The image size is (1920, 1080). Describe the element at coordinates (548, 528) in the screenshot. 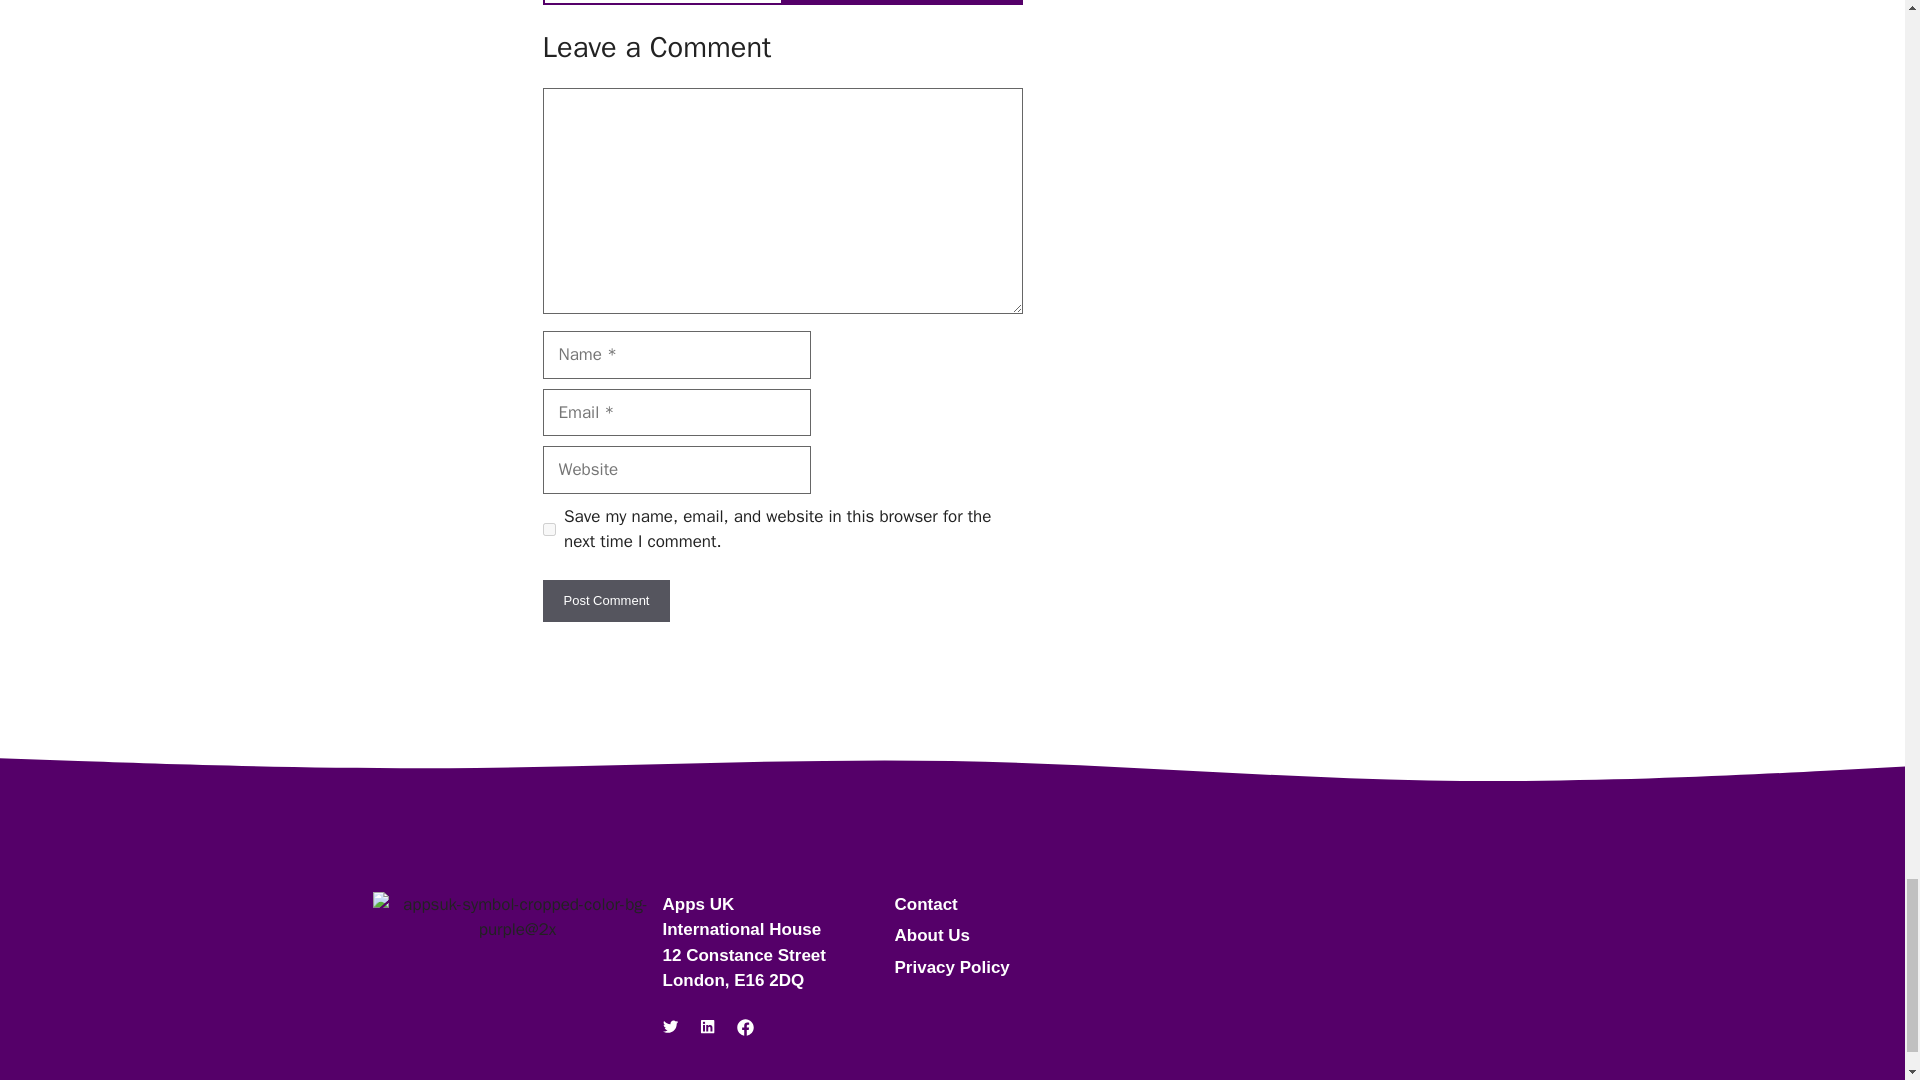

I see `yes` at that location.